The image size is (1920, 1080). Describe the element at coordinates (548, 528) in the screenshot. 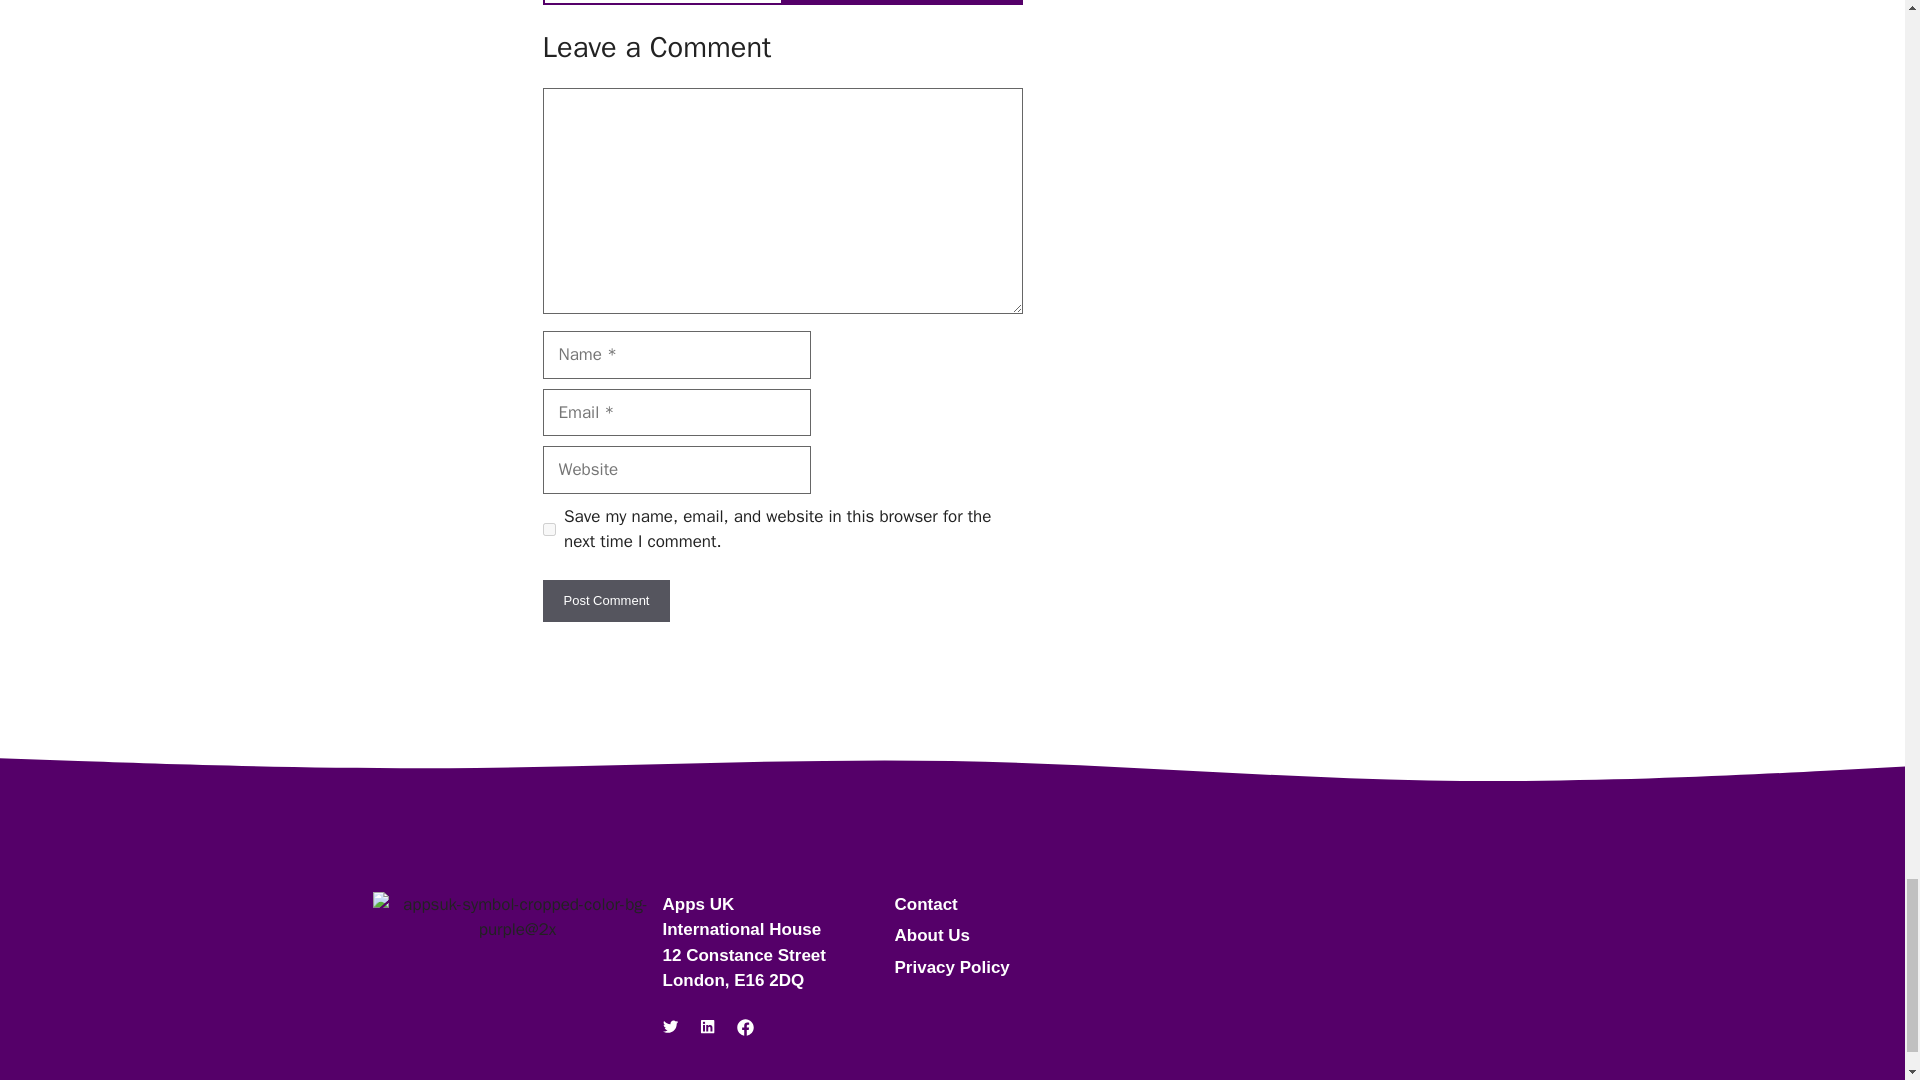

I see `yes` at that location.